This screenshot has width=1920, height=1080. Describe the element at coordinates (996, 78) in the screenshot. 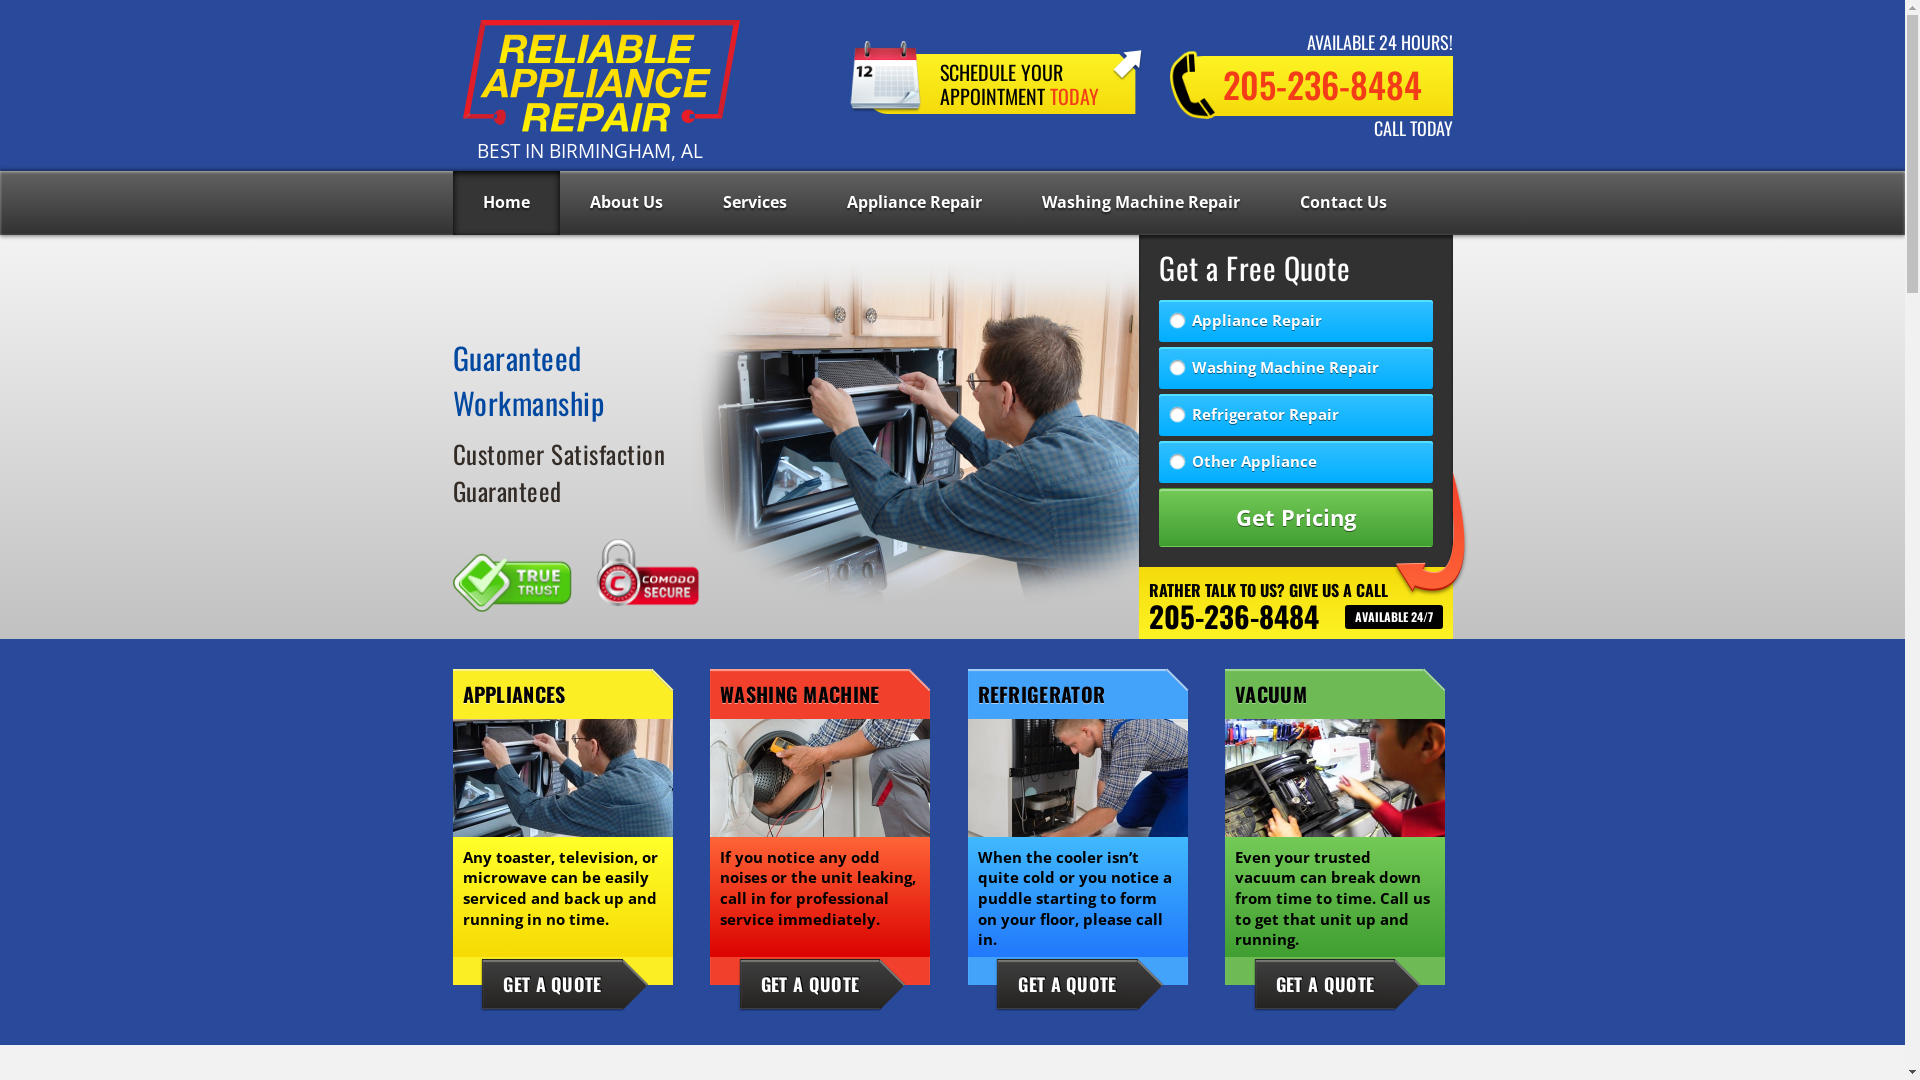

I see `SCHEDULE YOUR APPOINTMENT TODAY` at that location.